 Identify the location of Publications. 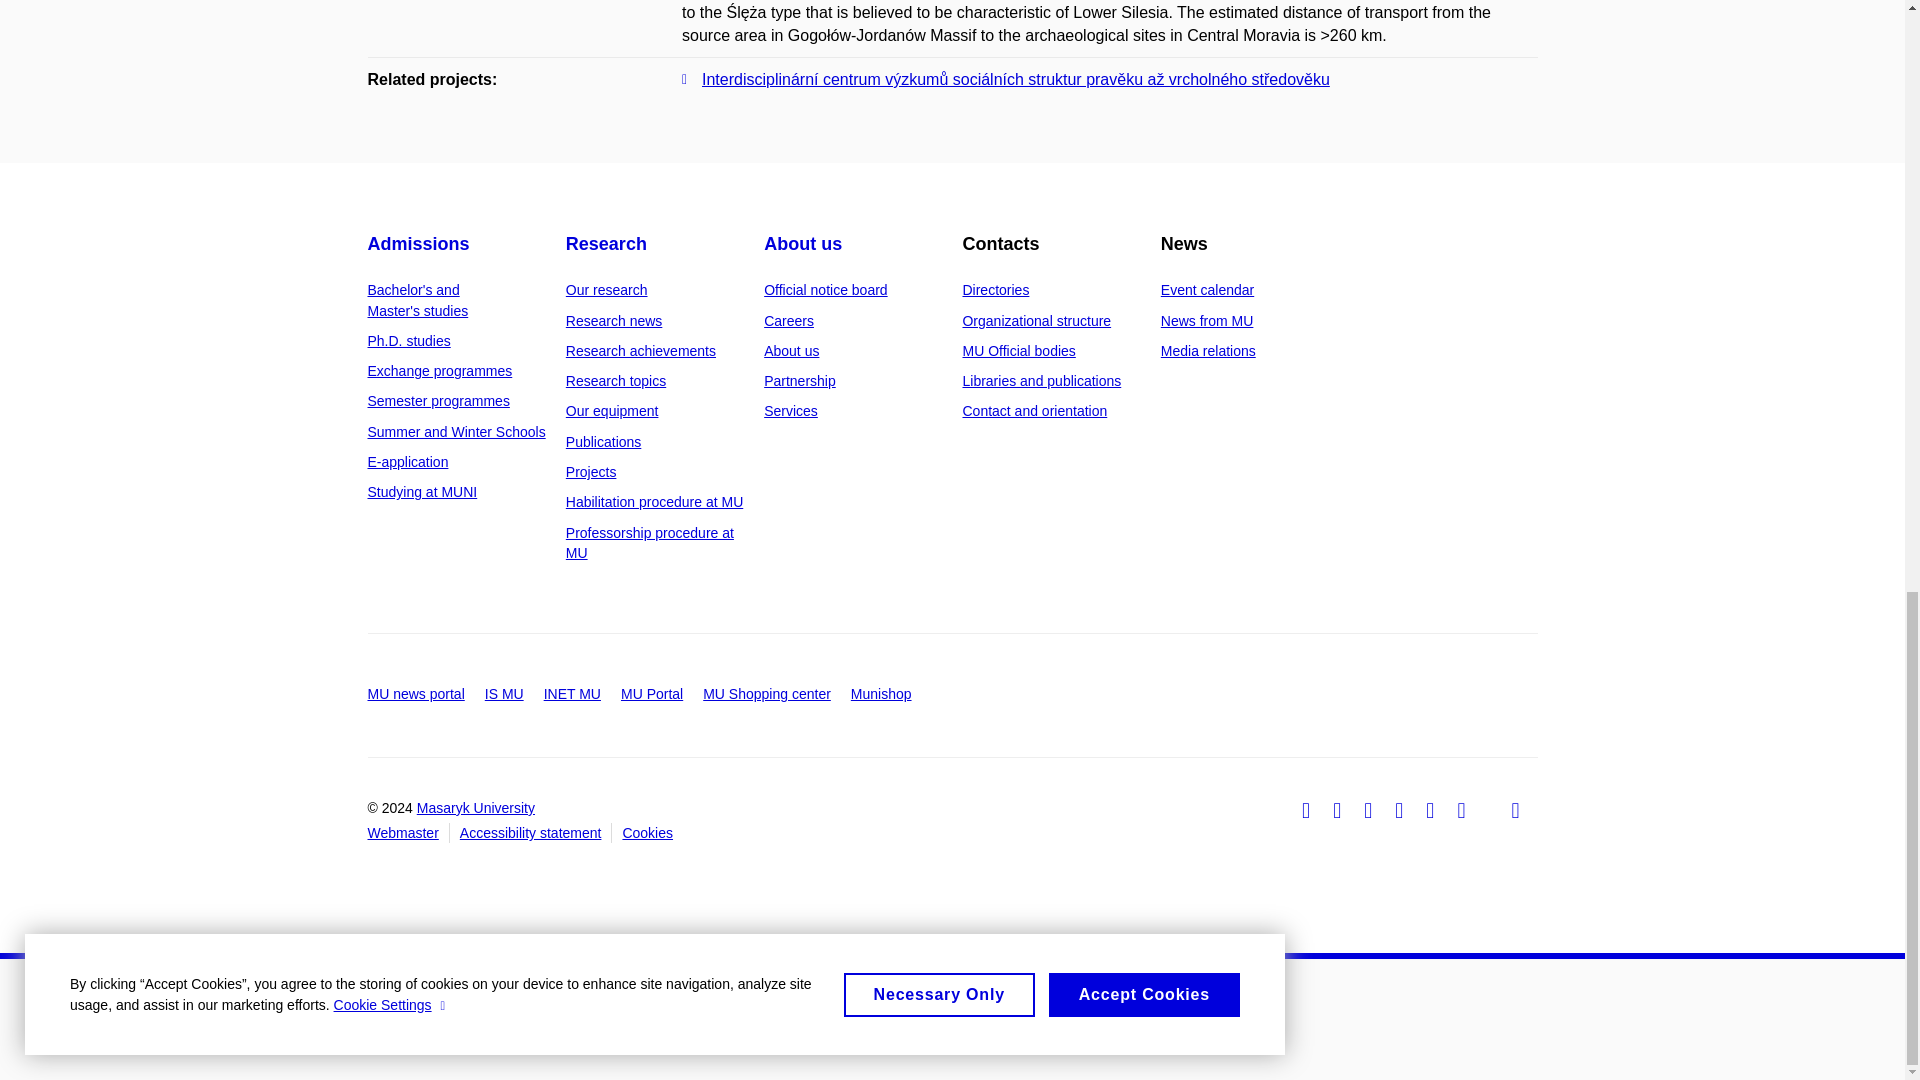
(604, 442).